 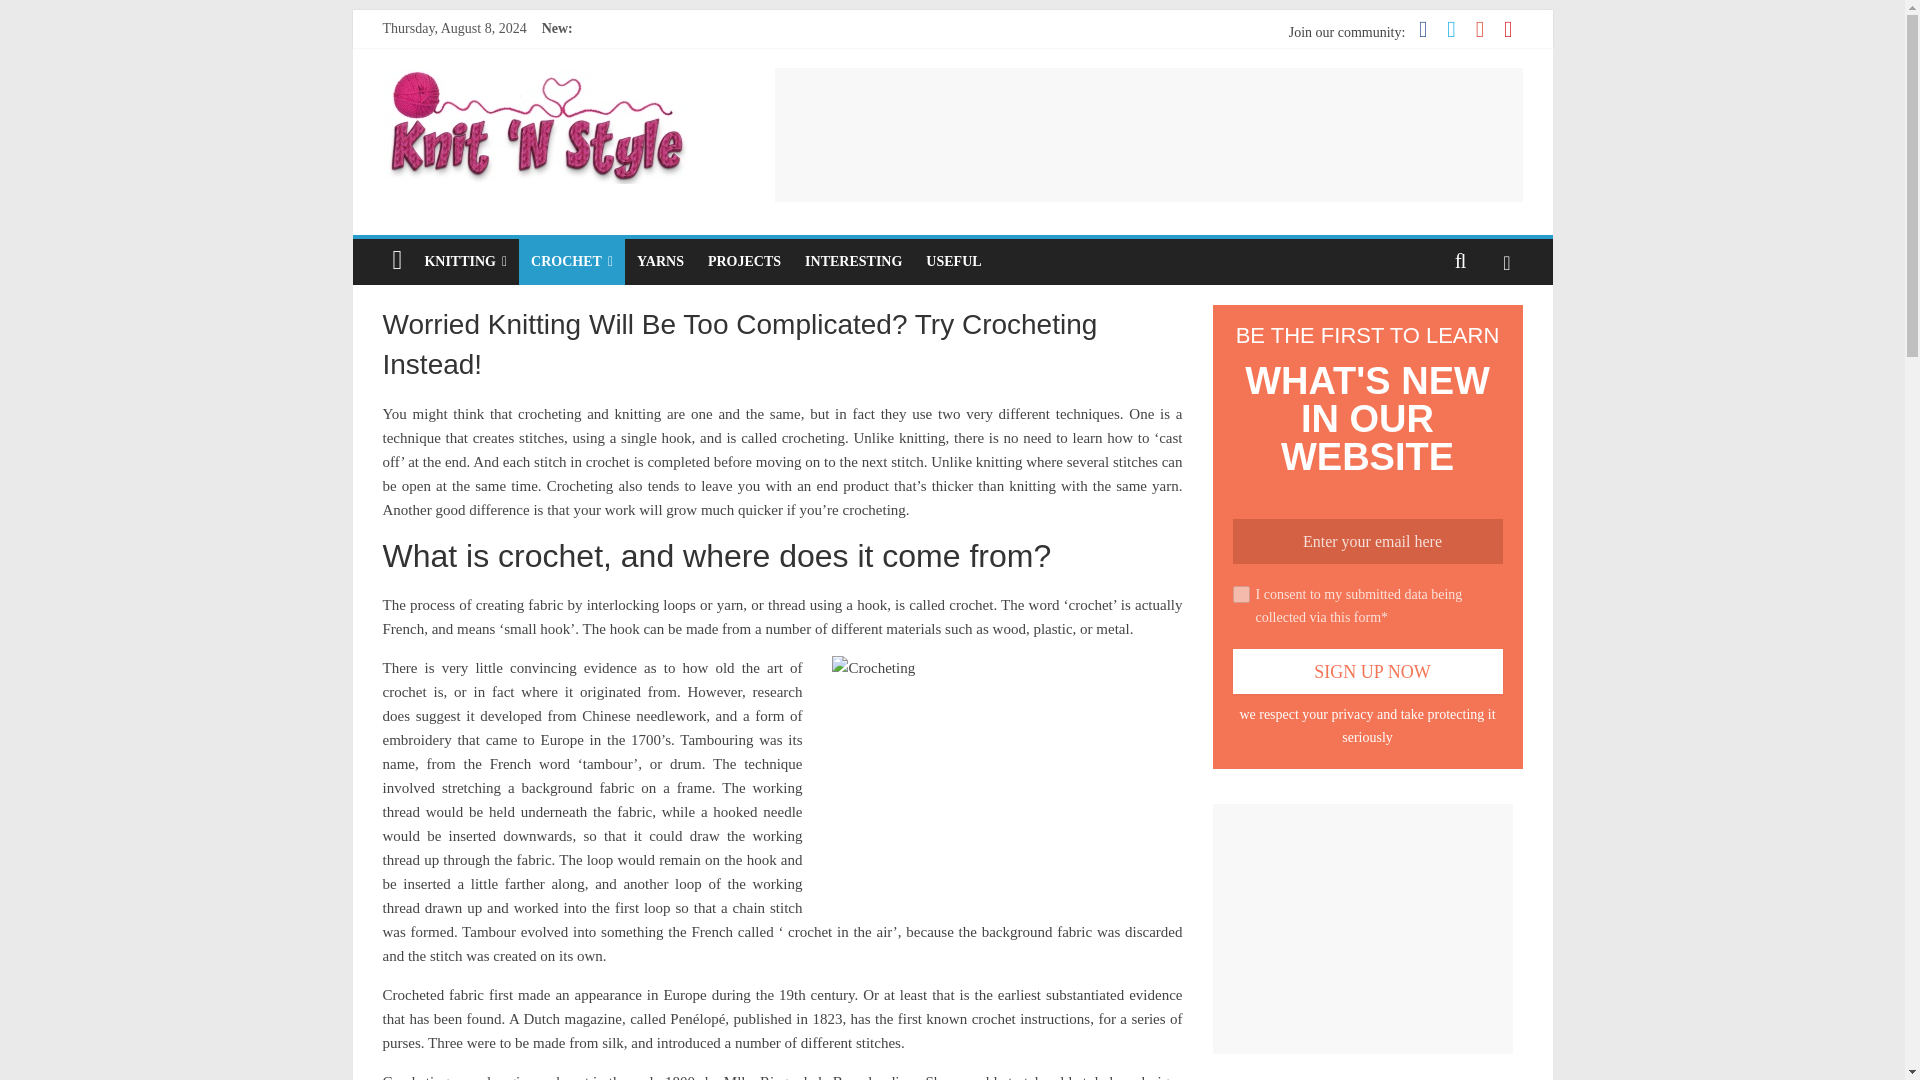 I want to click on Knit and Style, so click(x=536, y=80).